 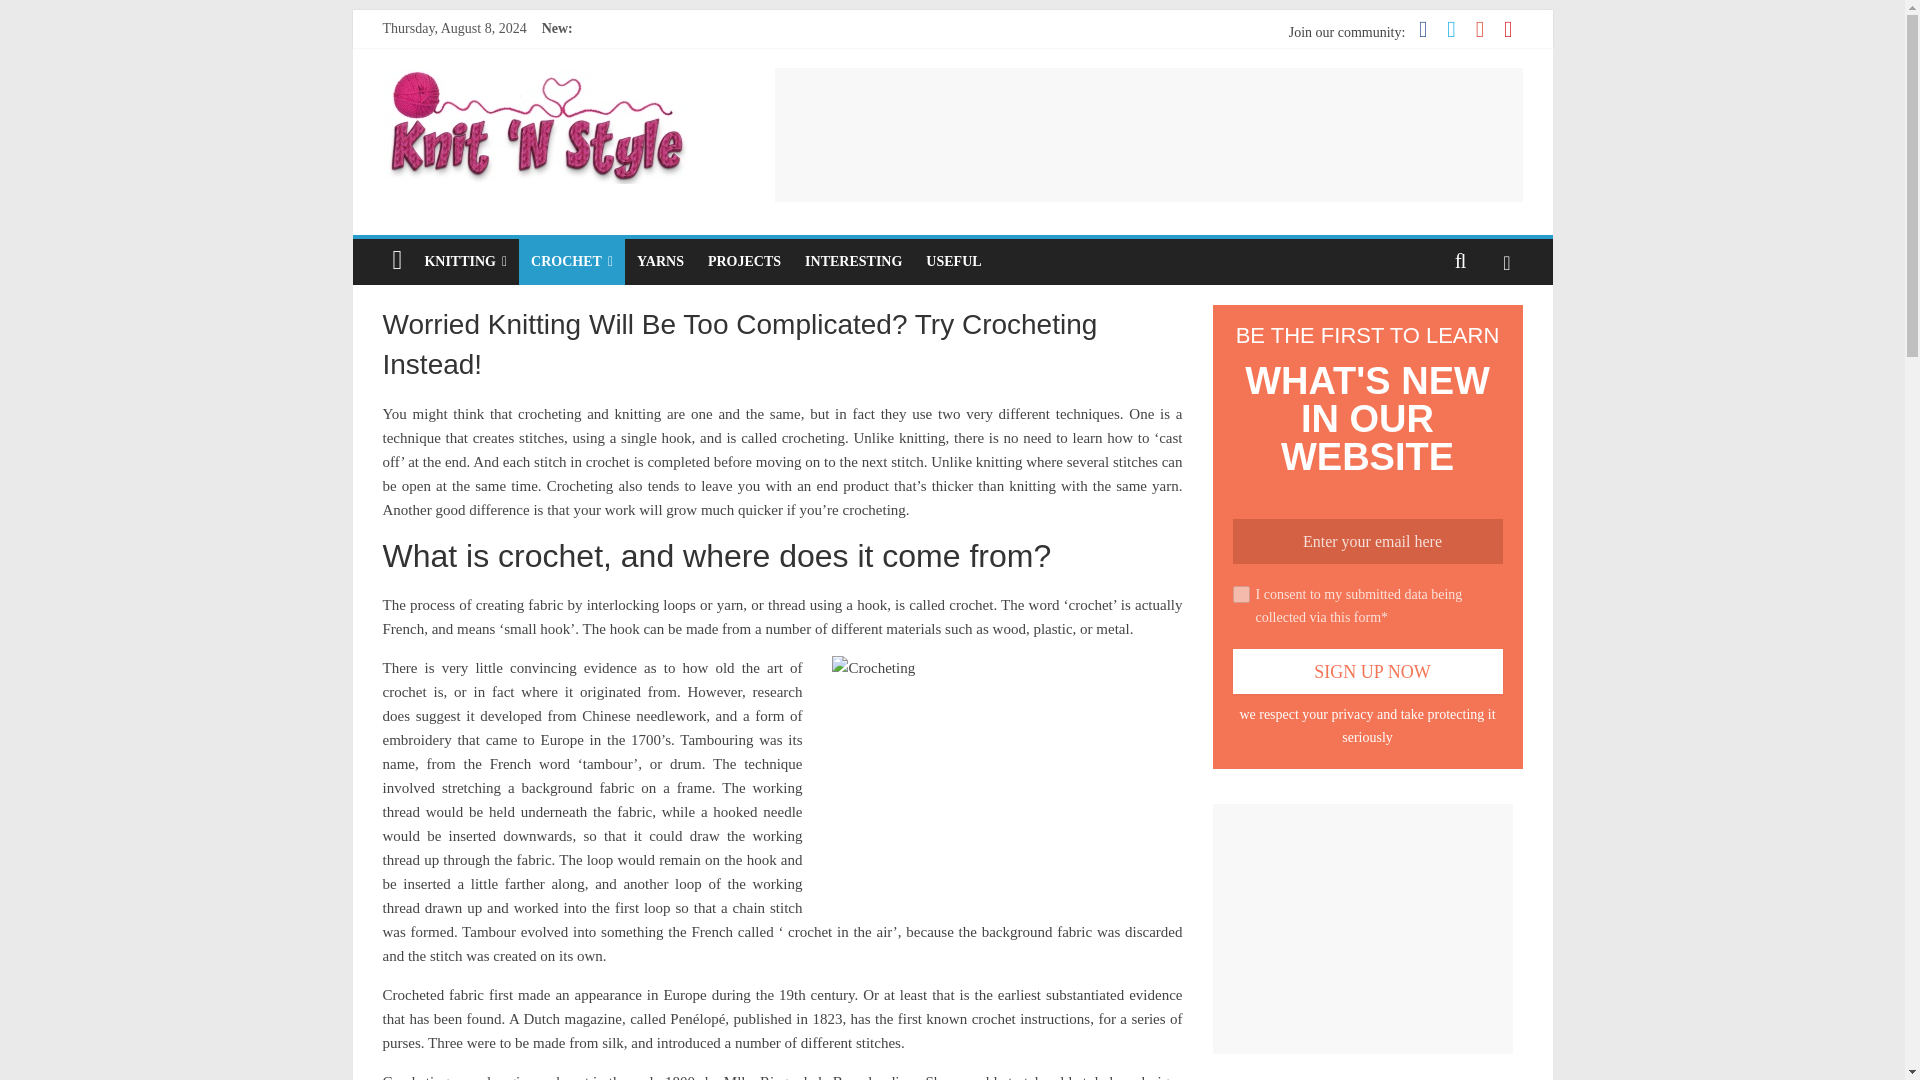 I want to click on Knit and Style, so click(x=536, y=80).